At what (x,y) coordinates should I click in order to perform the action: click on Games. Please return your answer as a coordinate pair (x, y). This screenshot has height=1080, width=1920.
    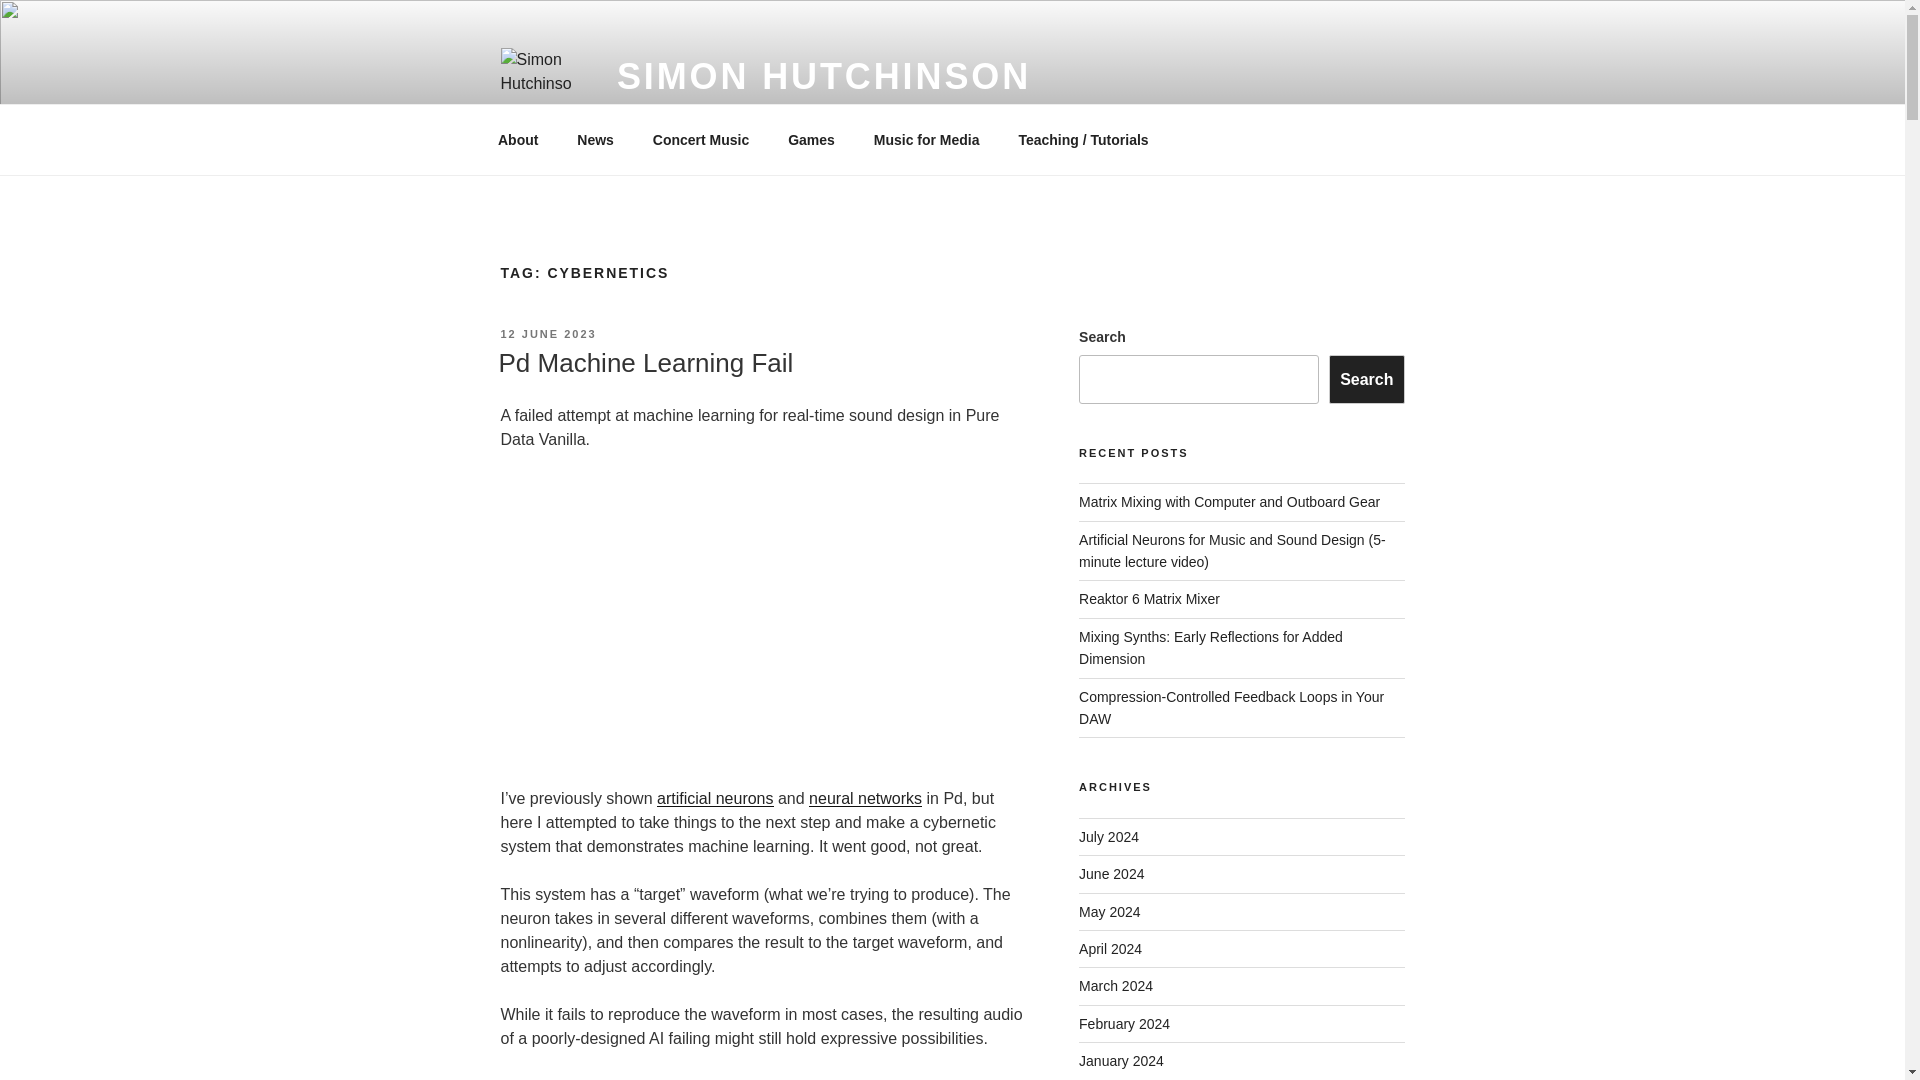
    Looking at the image, I should click on (812, 140).